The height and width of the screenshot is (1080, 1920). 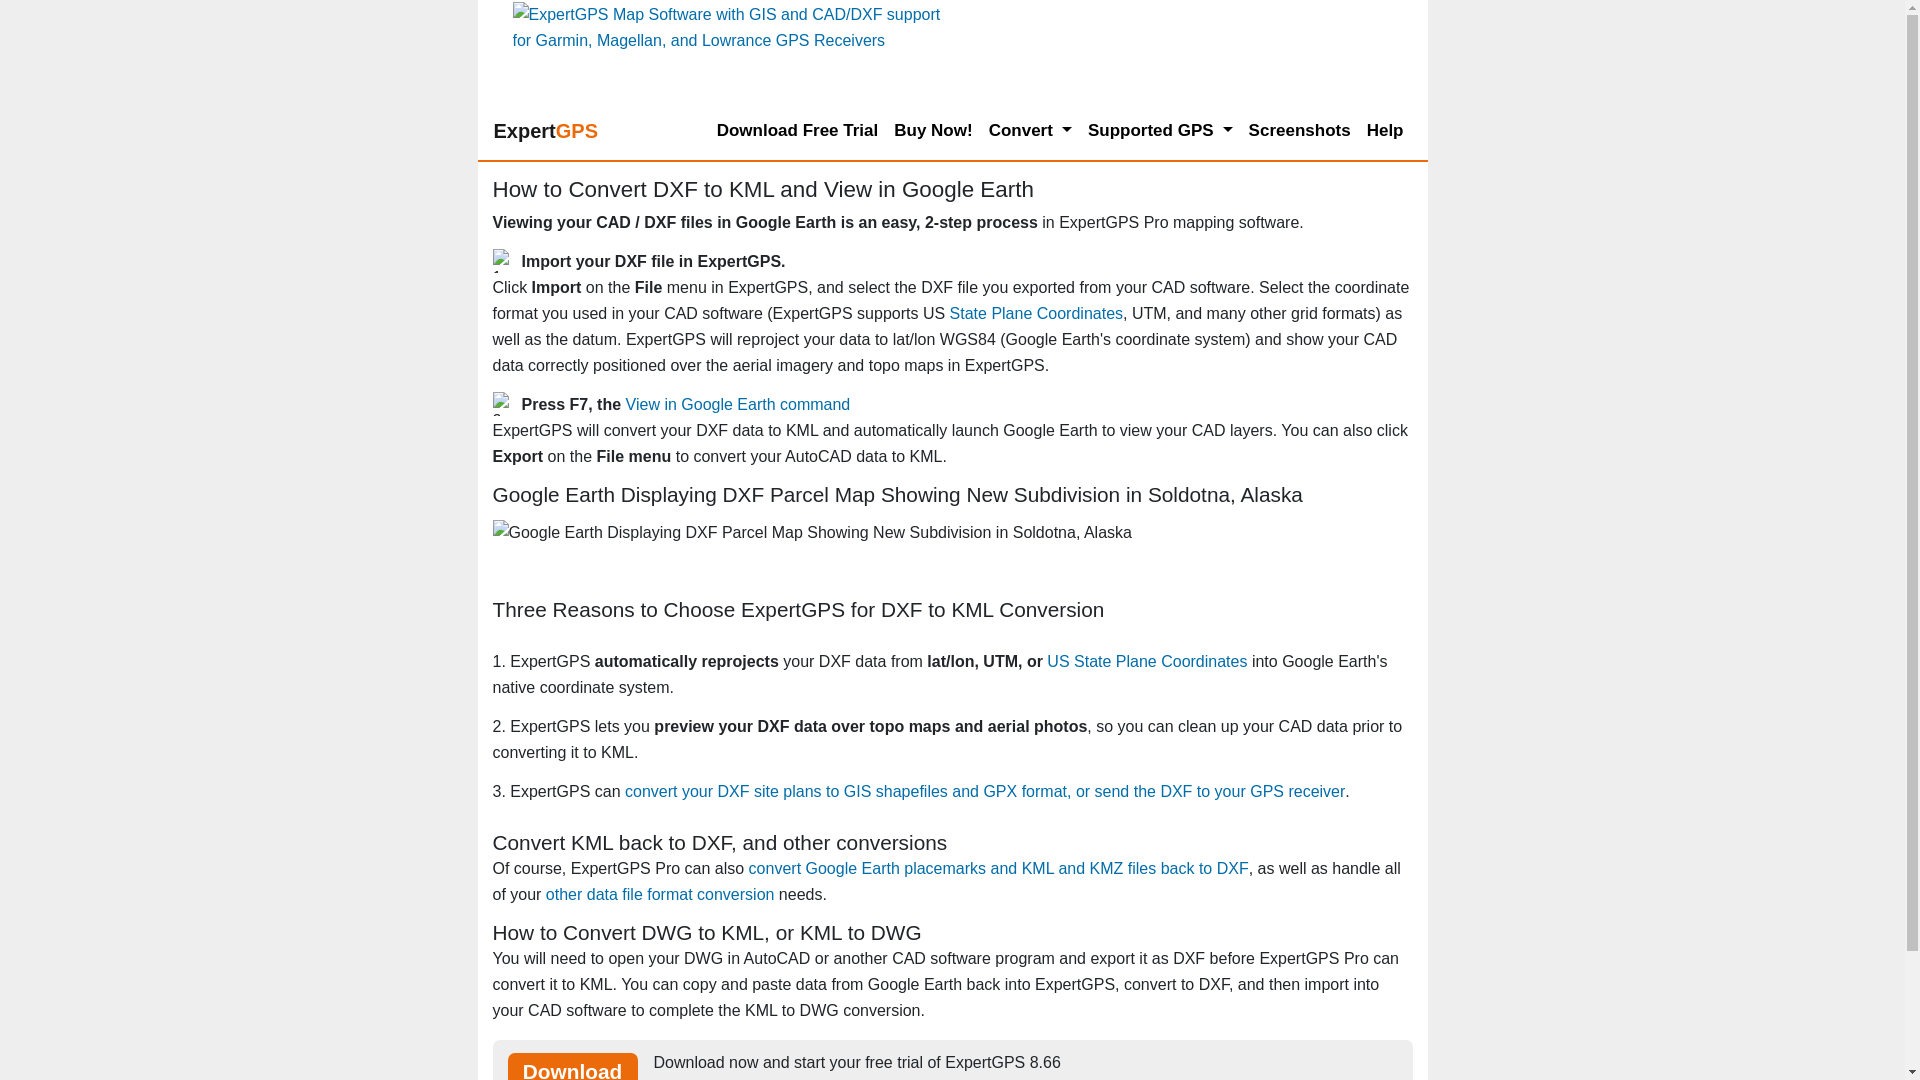 What do you see at coordinates (572, 1066) in the screenshot?
I see `Download a free trial of ExpertGPS map software` at bounding box center [572, 1066].